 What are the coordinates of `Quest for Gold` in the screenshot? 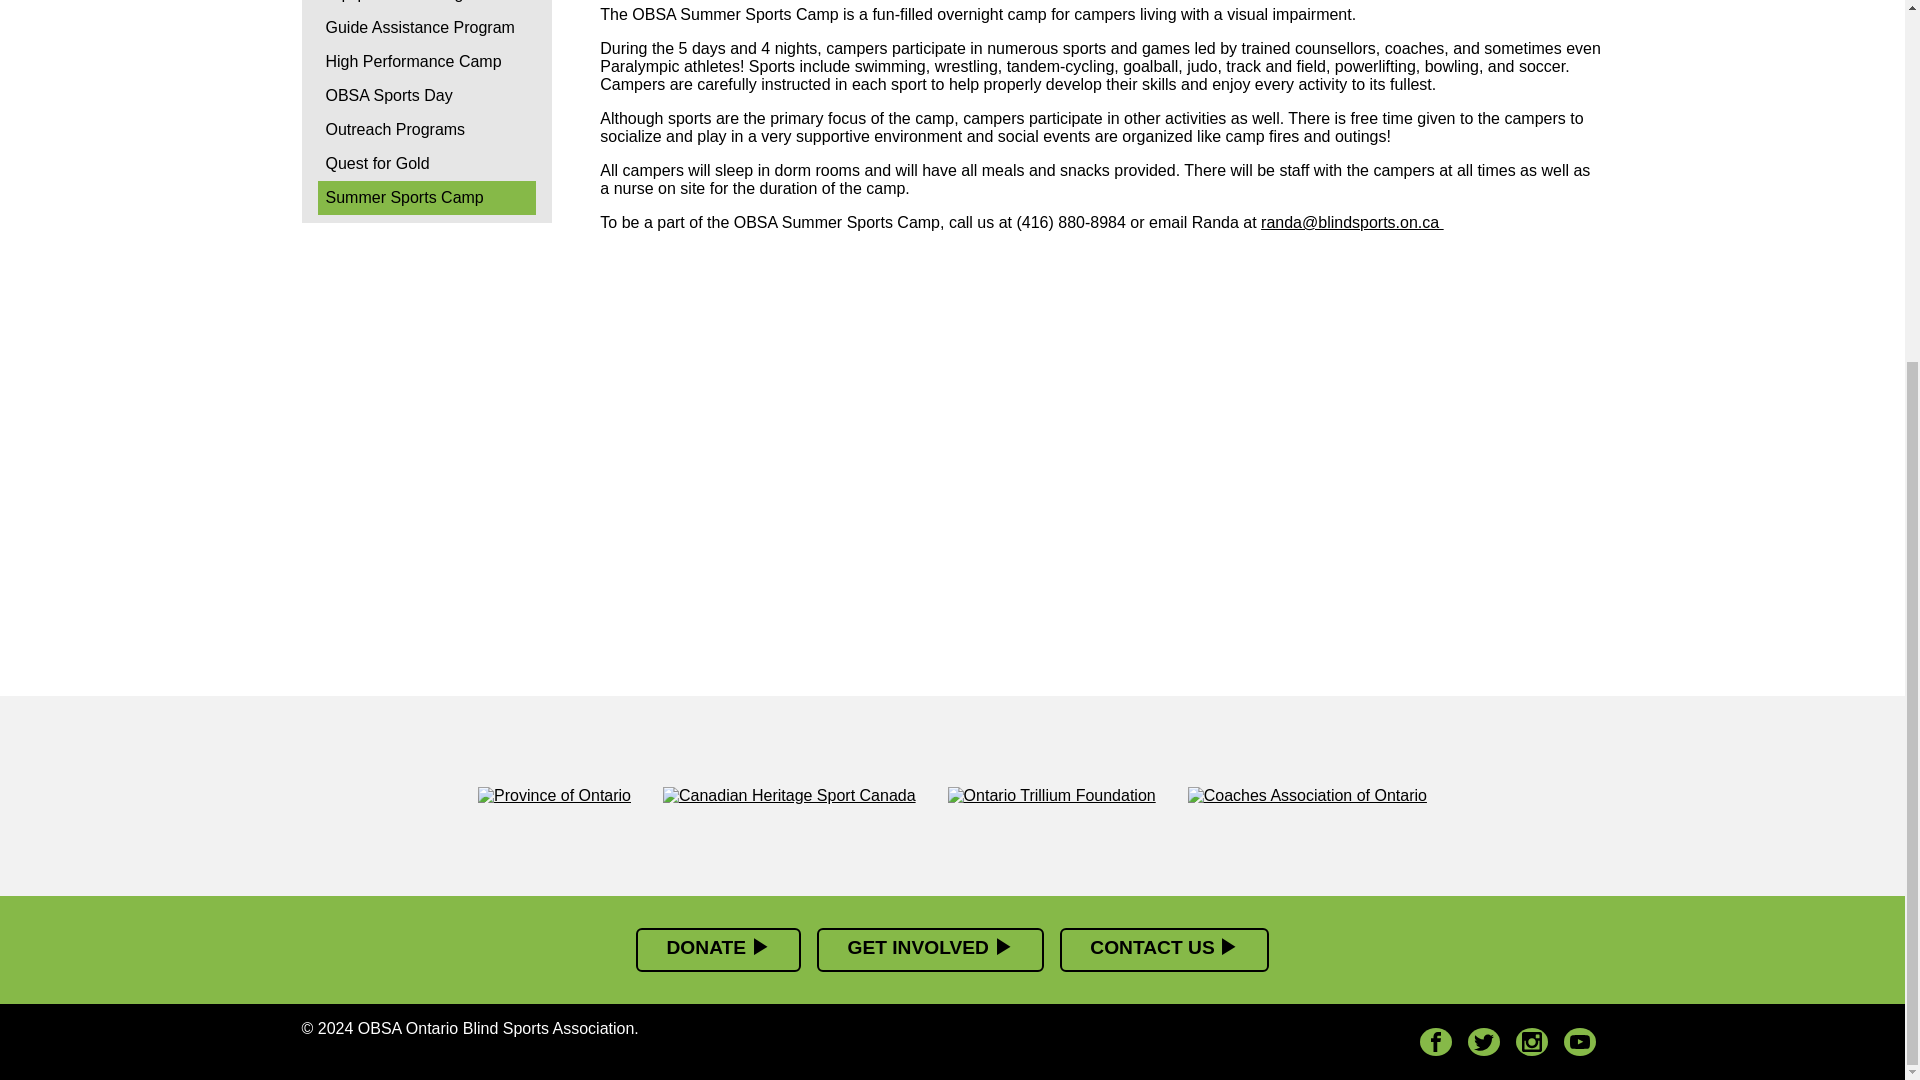 It's located at (428, 164).